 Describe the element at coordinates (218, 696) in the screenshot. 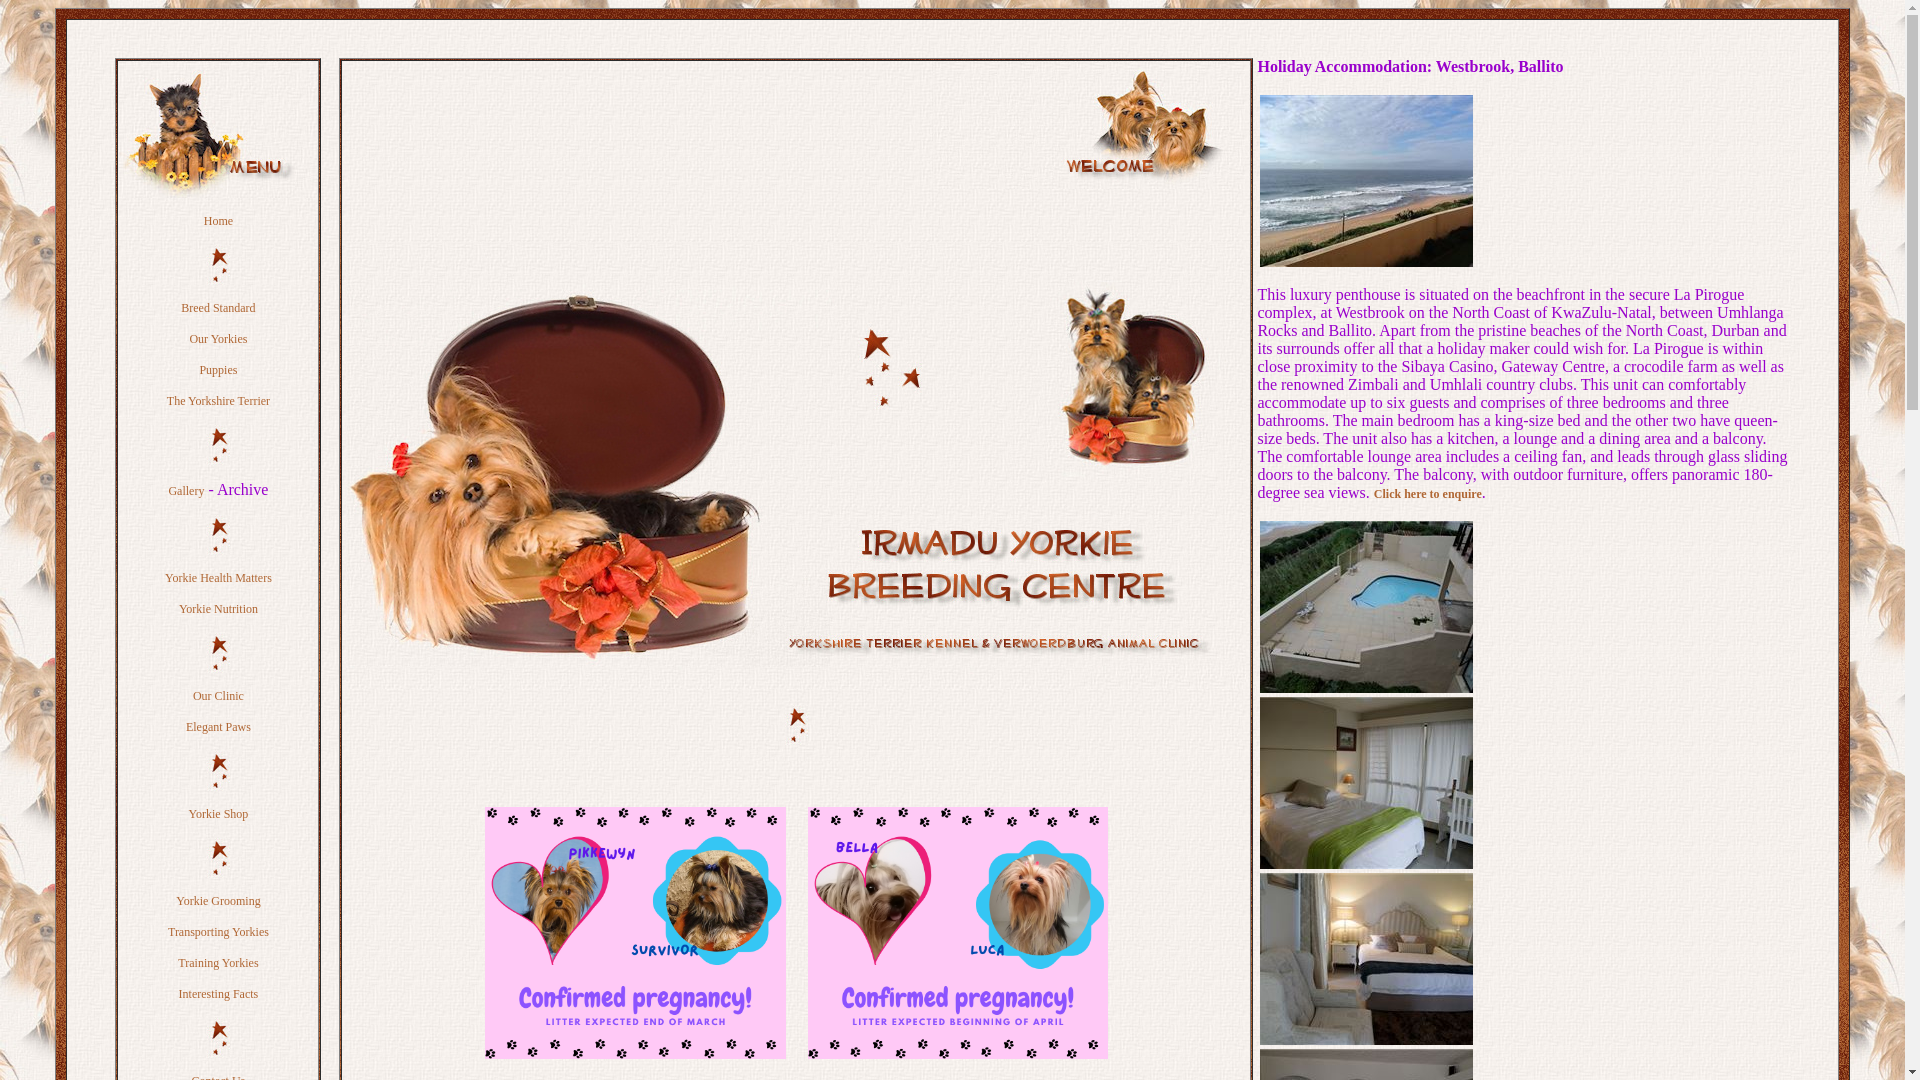

I see `Our Clinic` at that location.